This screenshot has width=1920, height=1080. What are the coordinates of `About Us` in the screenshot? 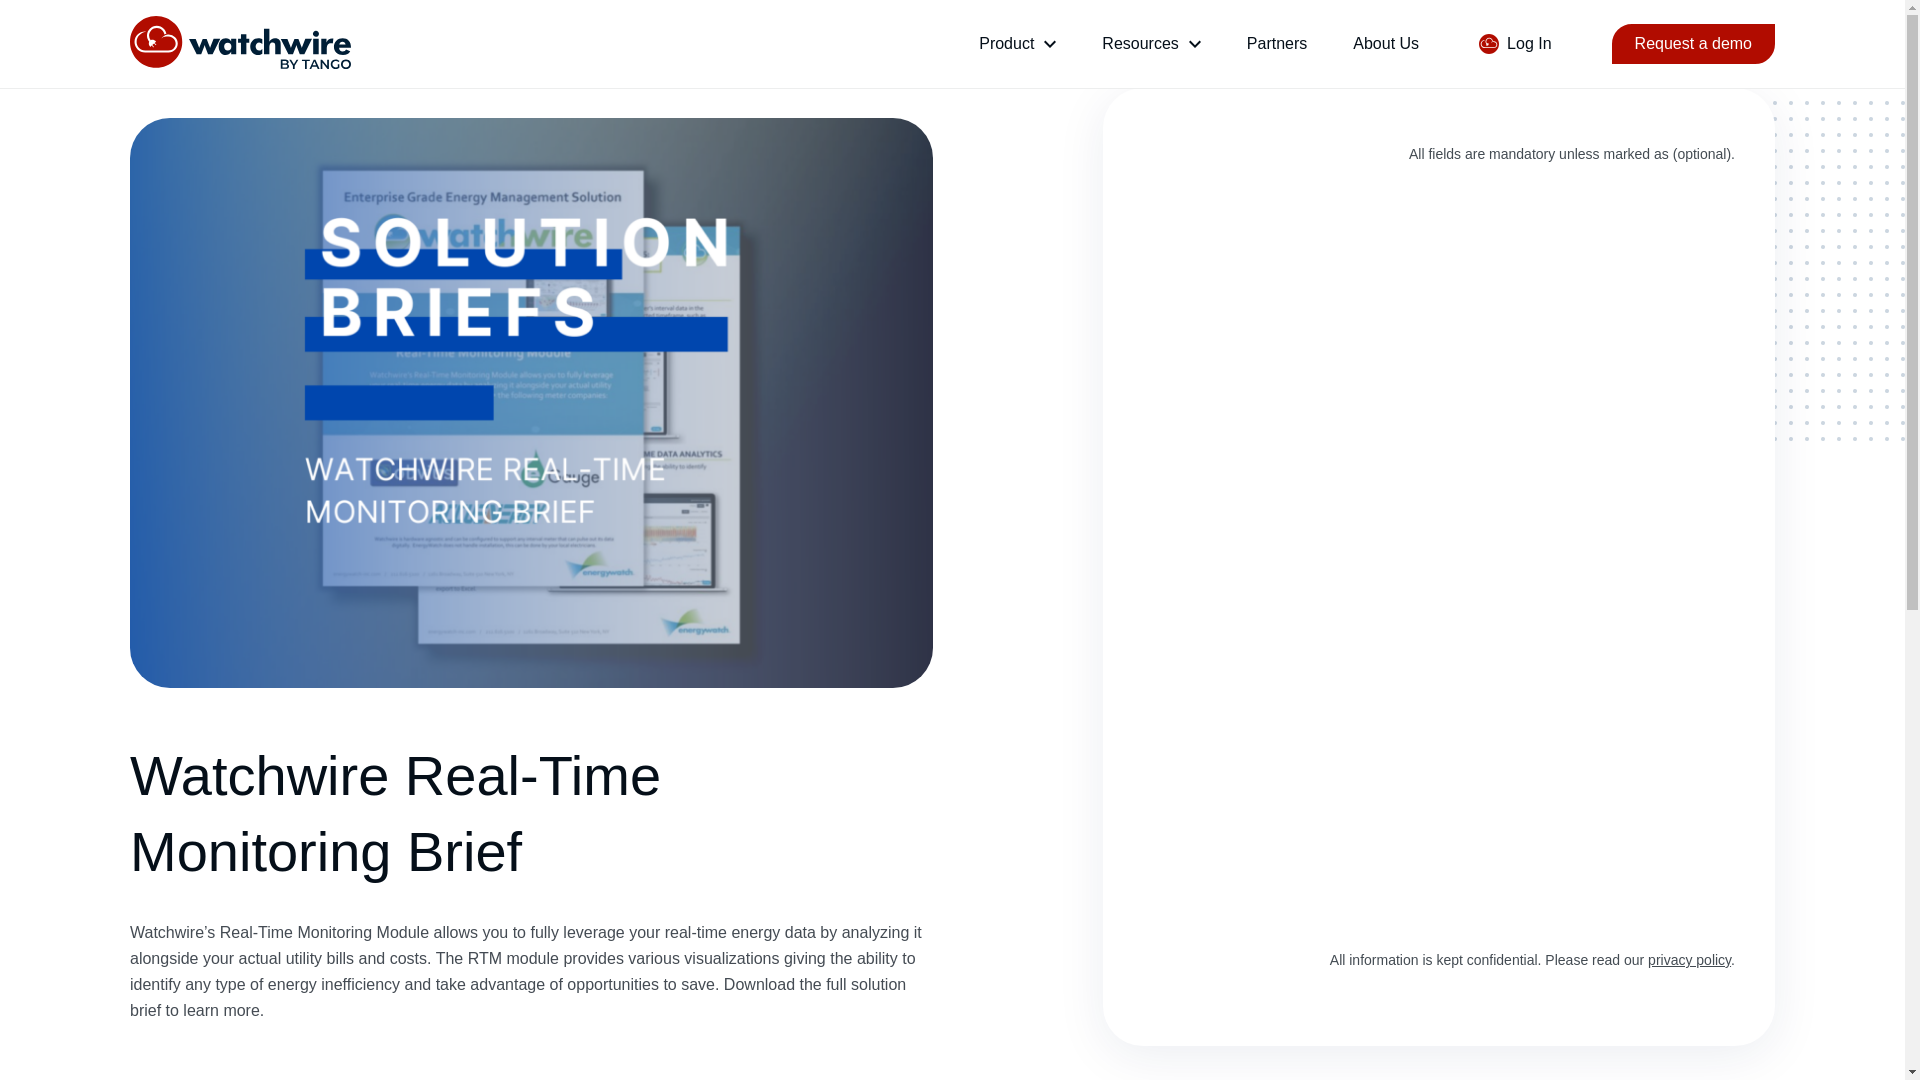 It's located at (1386, 42).